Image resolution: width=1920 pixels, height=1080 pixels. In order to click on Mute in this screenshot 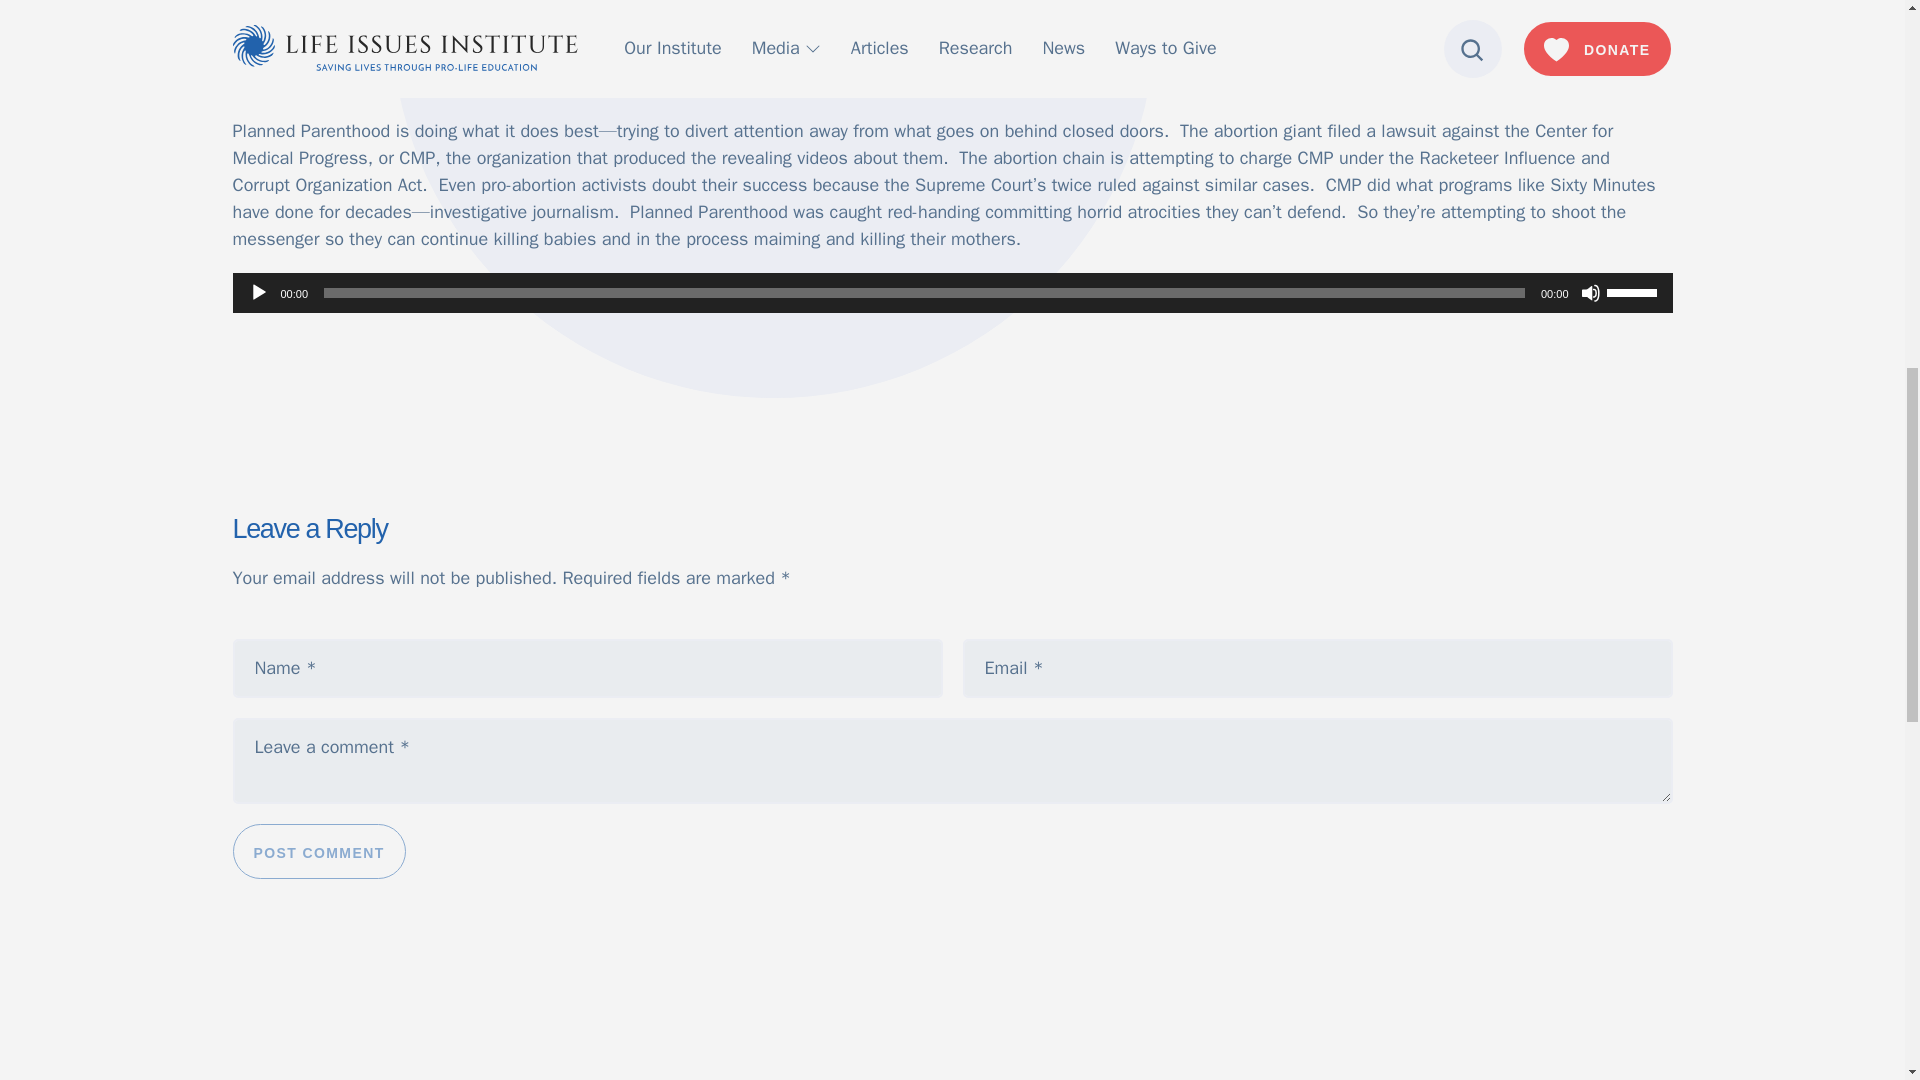, I will do `click(1590, 292)`.